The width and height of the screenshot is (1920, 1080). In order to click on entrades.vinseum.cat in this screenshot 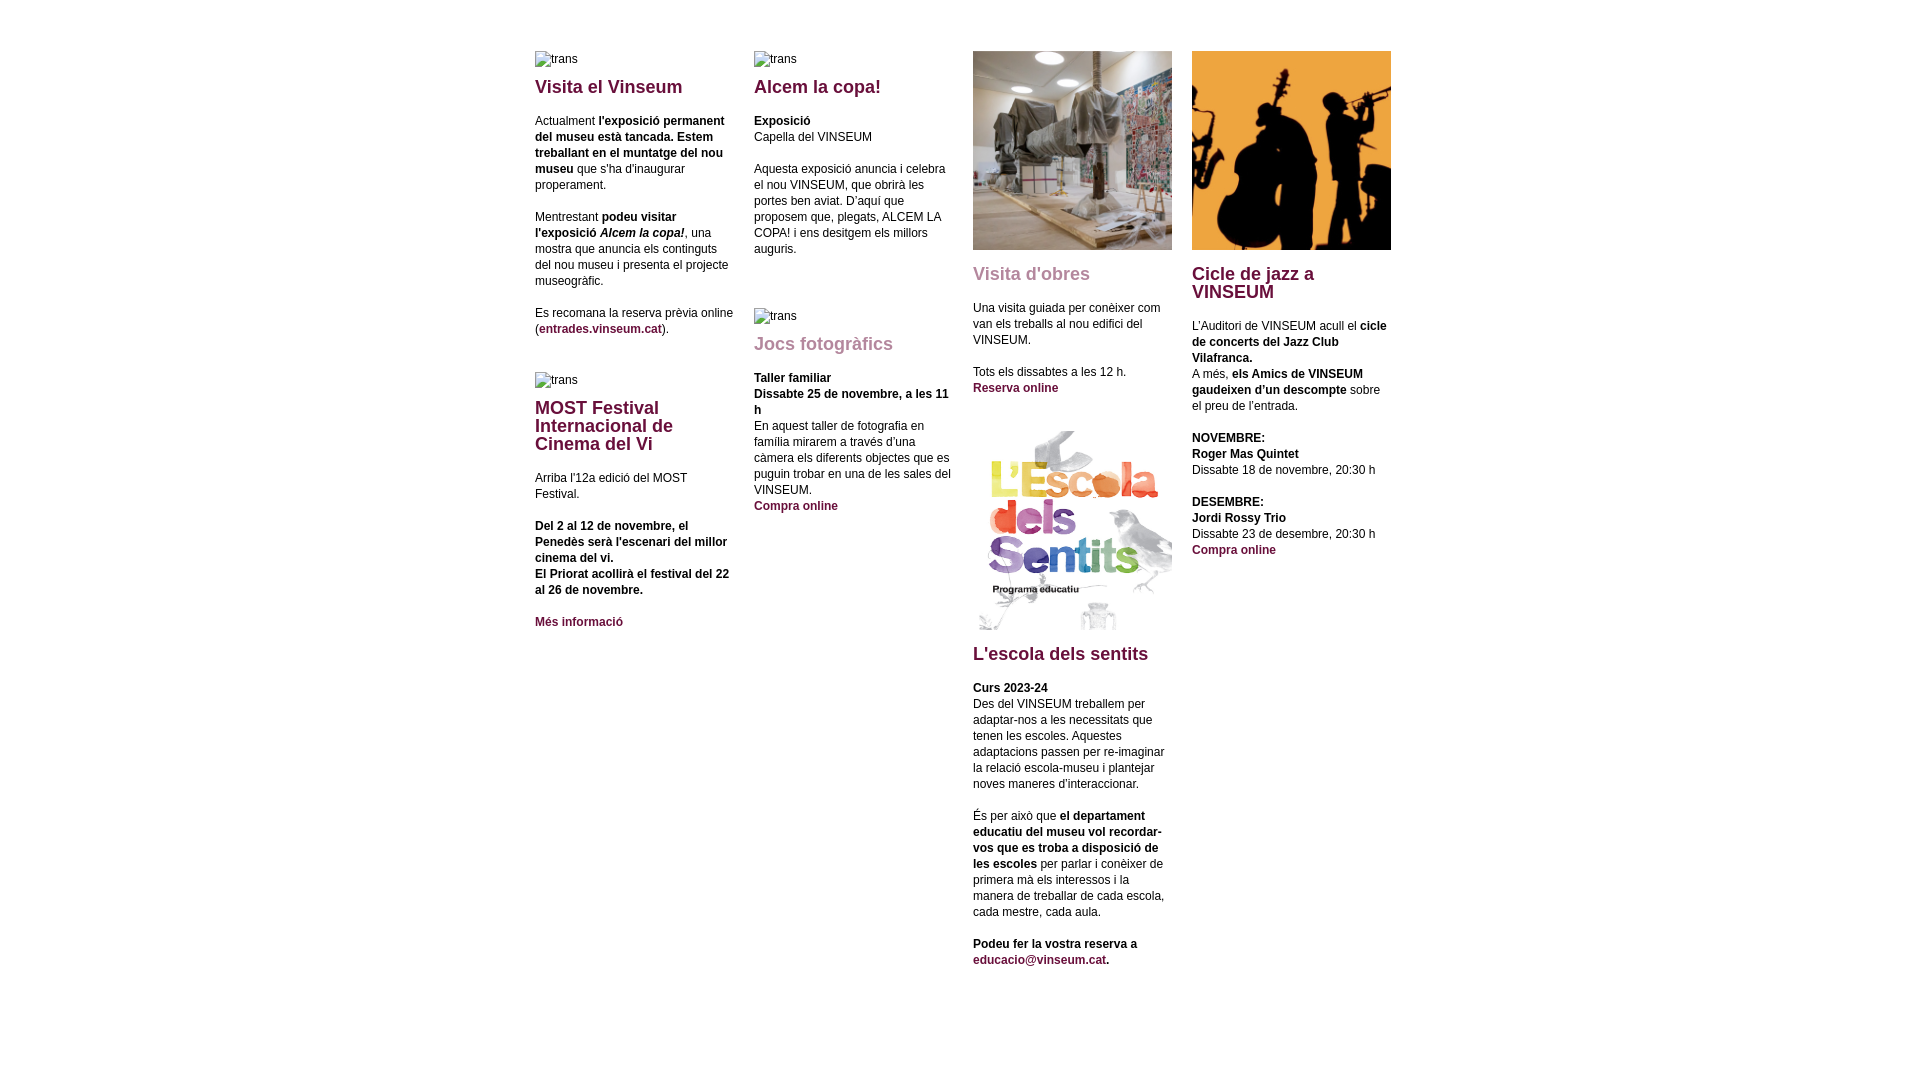, I will do `click(600, 329)`.